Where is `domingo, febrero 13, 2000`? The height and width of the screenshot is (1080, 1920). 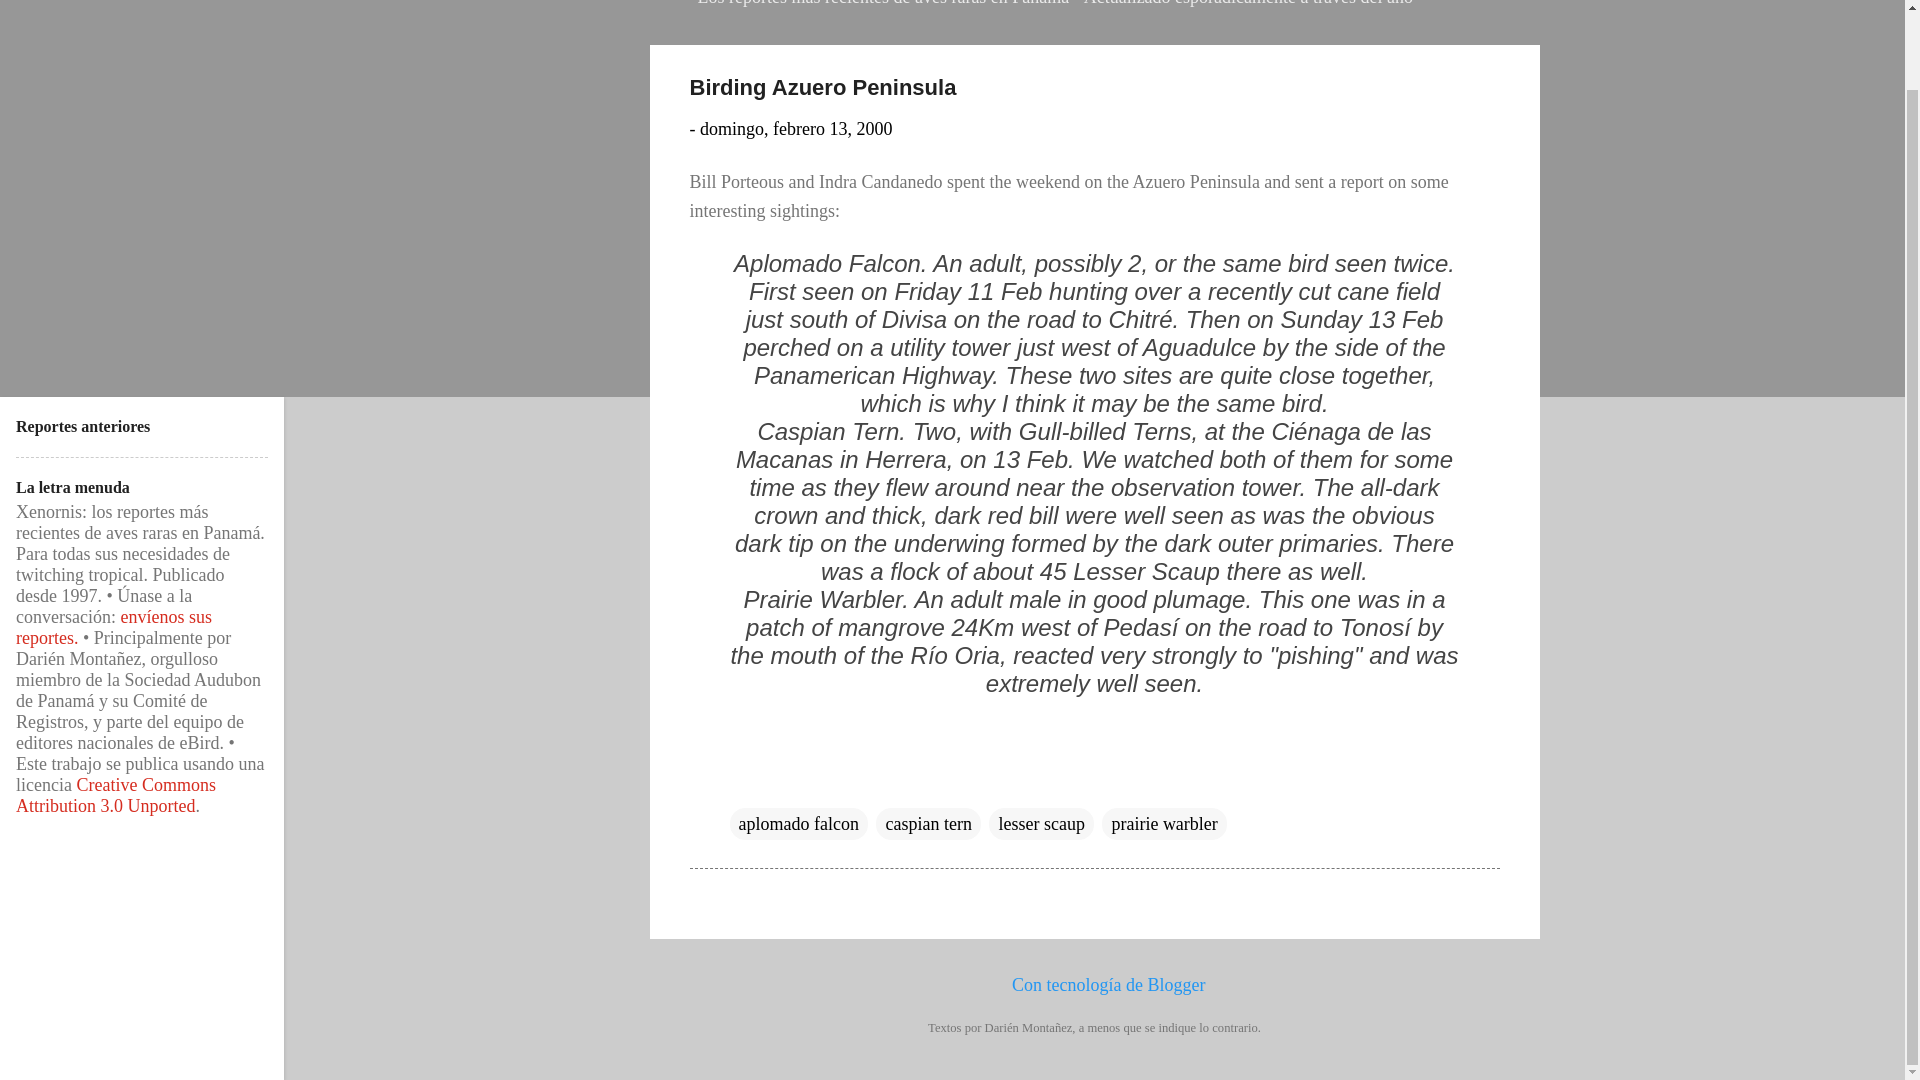 domingo, febrero 13, 2000 is located at coordinates (796, 128).